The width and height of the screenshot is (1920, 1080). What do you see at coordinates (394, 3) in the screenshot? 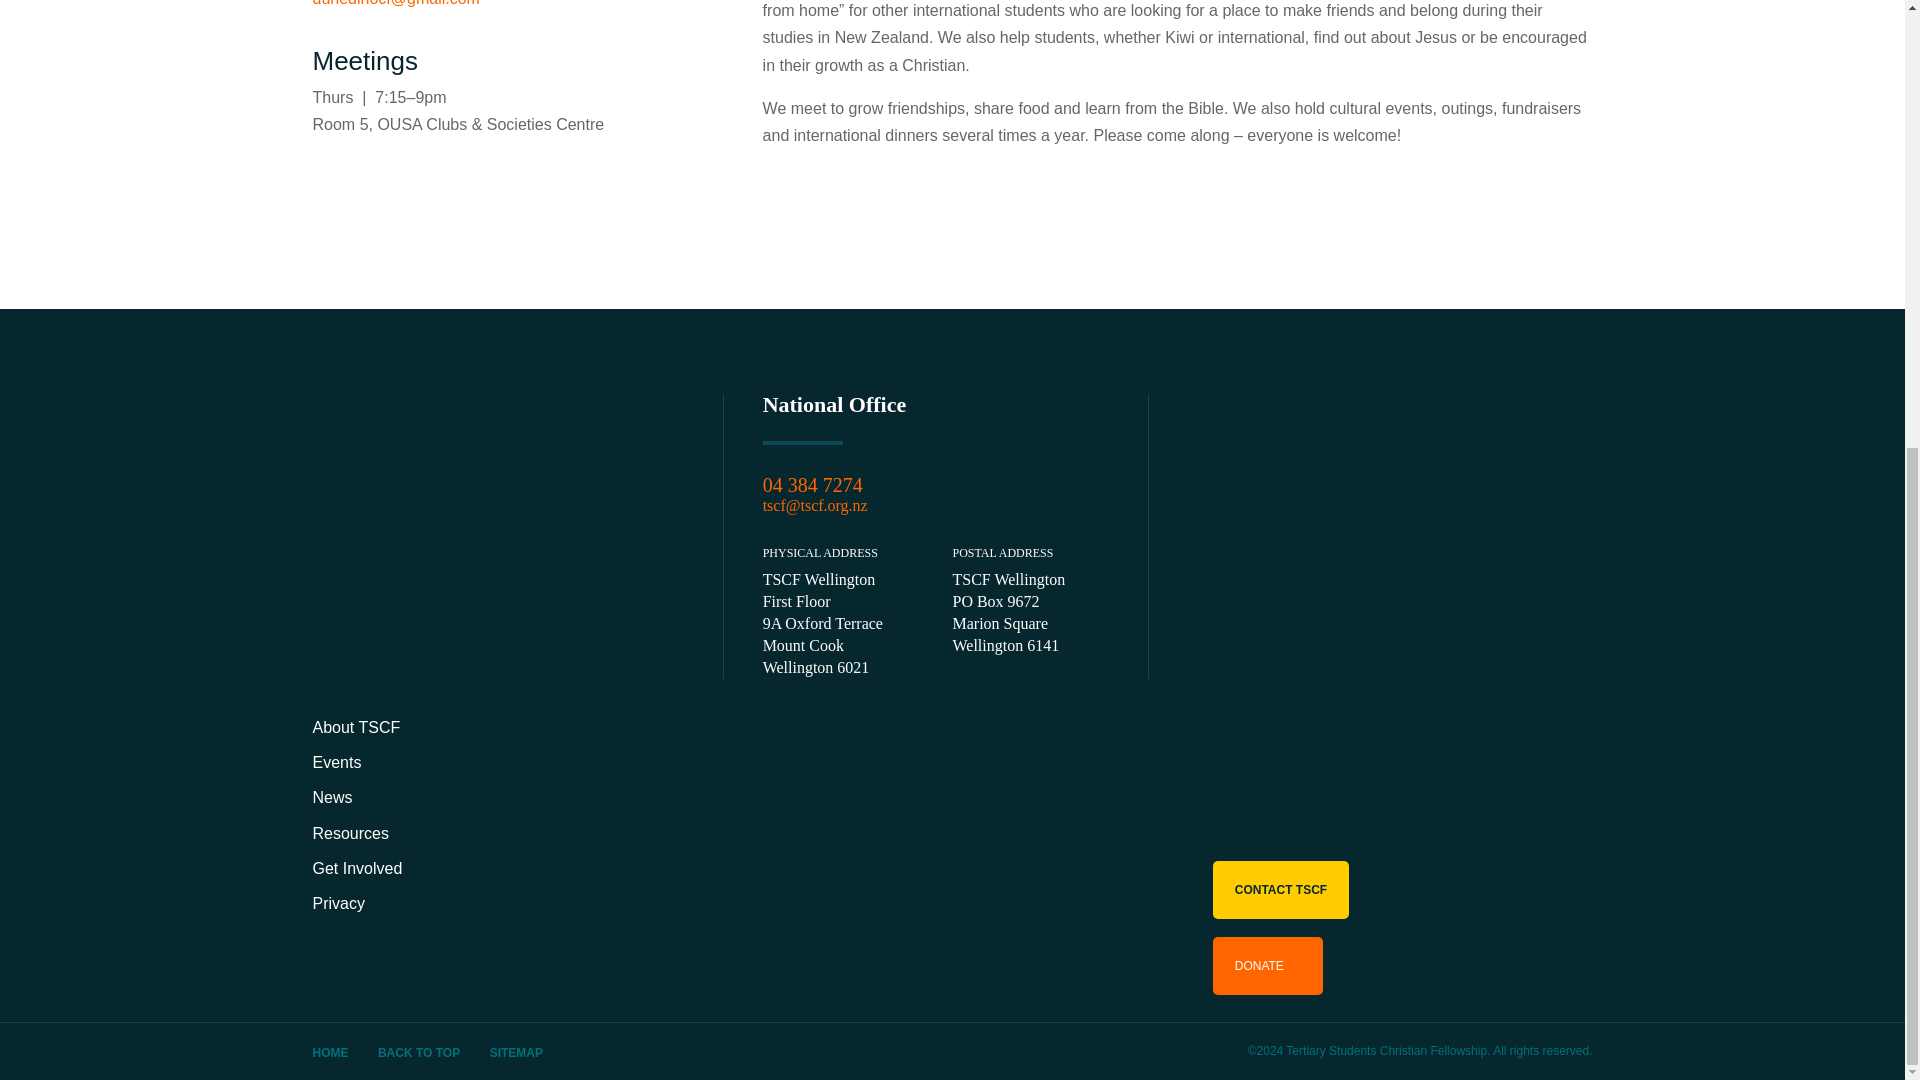
I see `Email Dunedin Overseas Christian Fellowhip` at bounding box center [394, 3].